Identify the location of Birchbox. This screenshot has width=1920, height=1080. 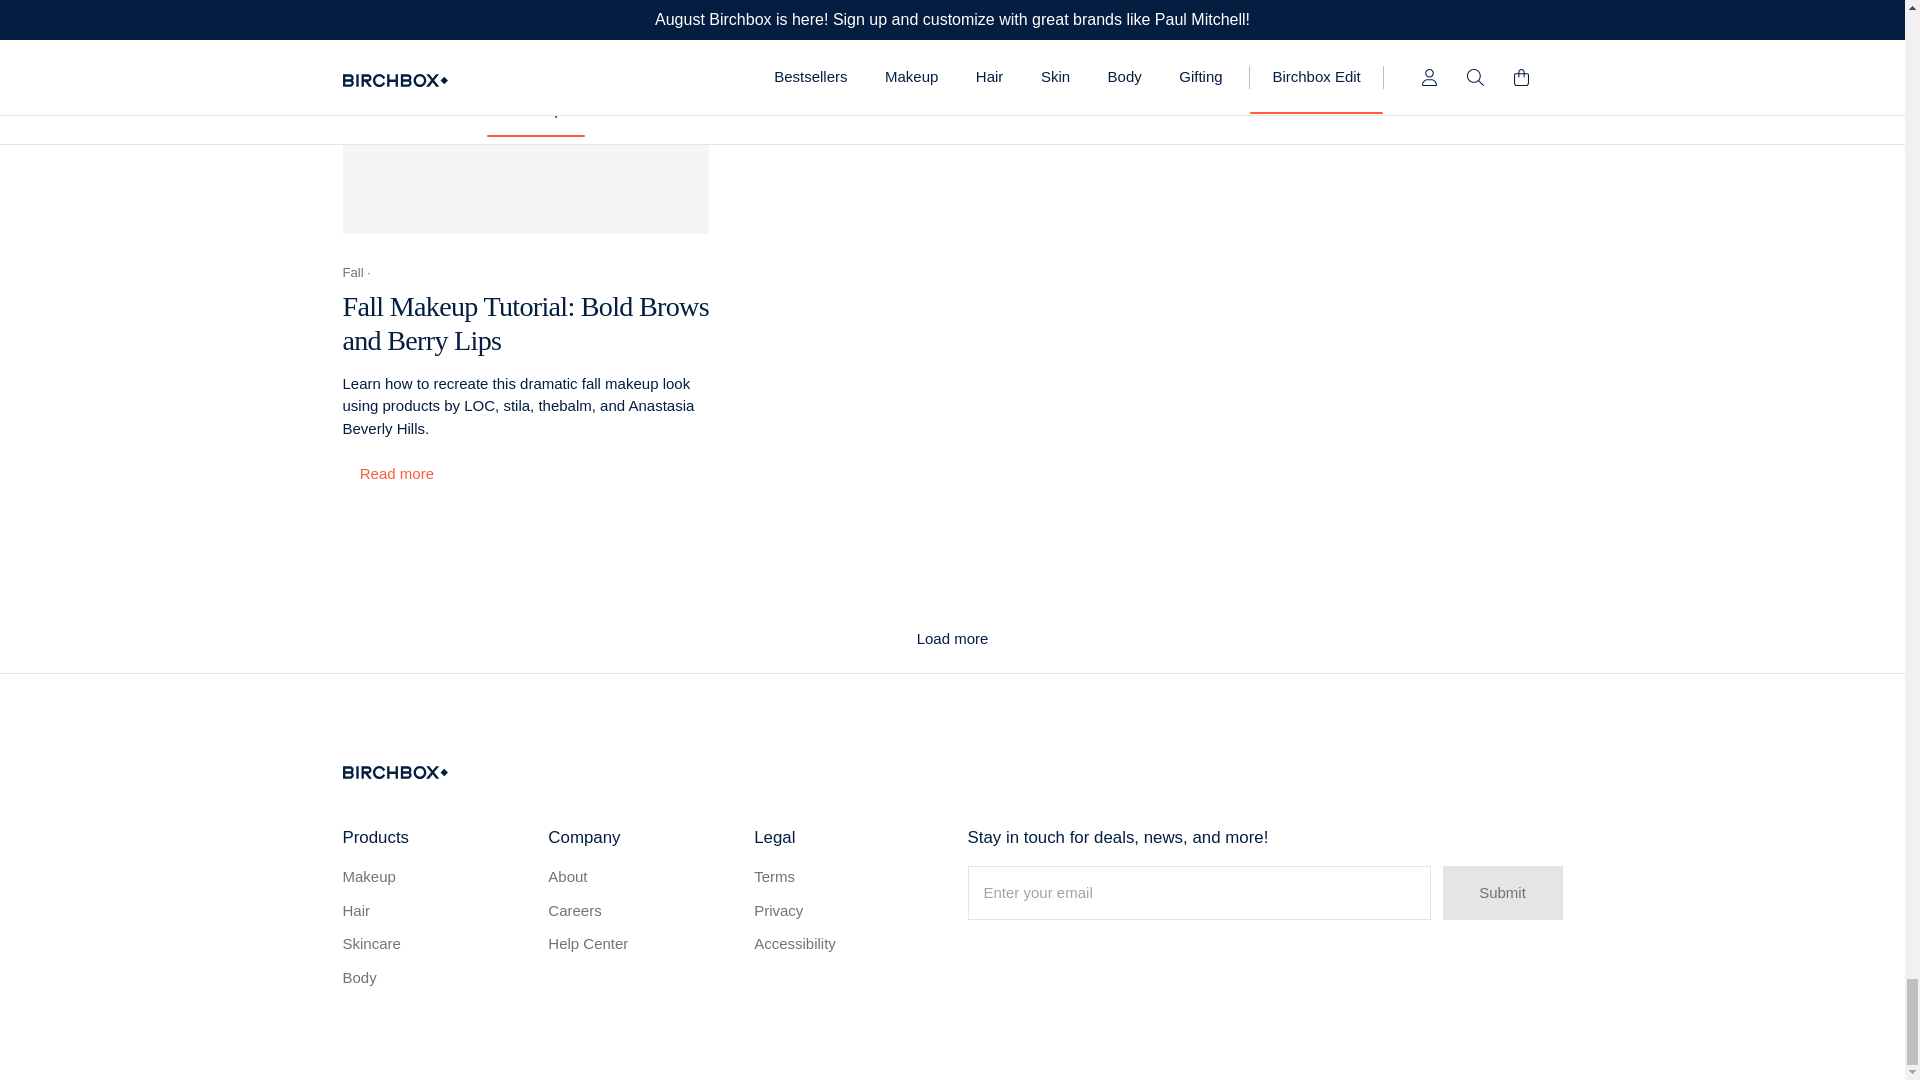
(394, 772).